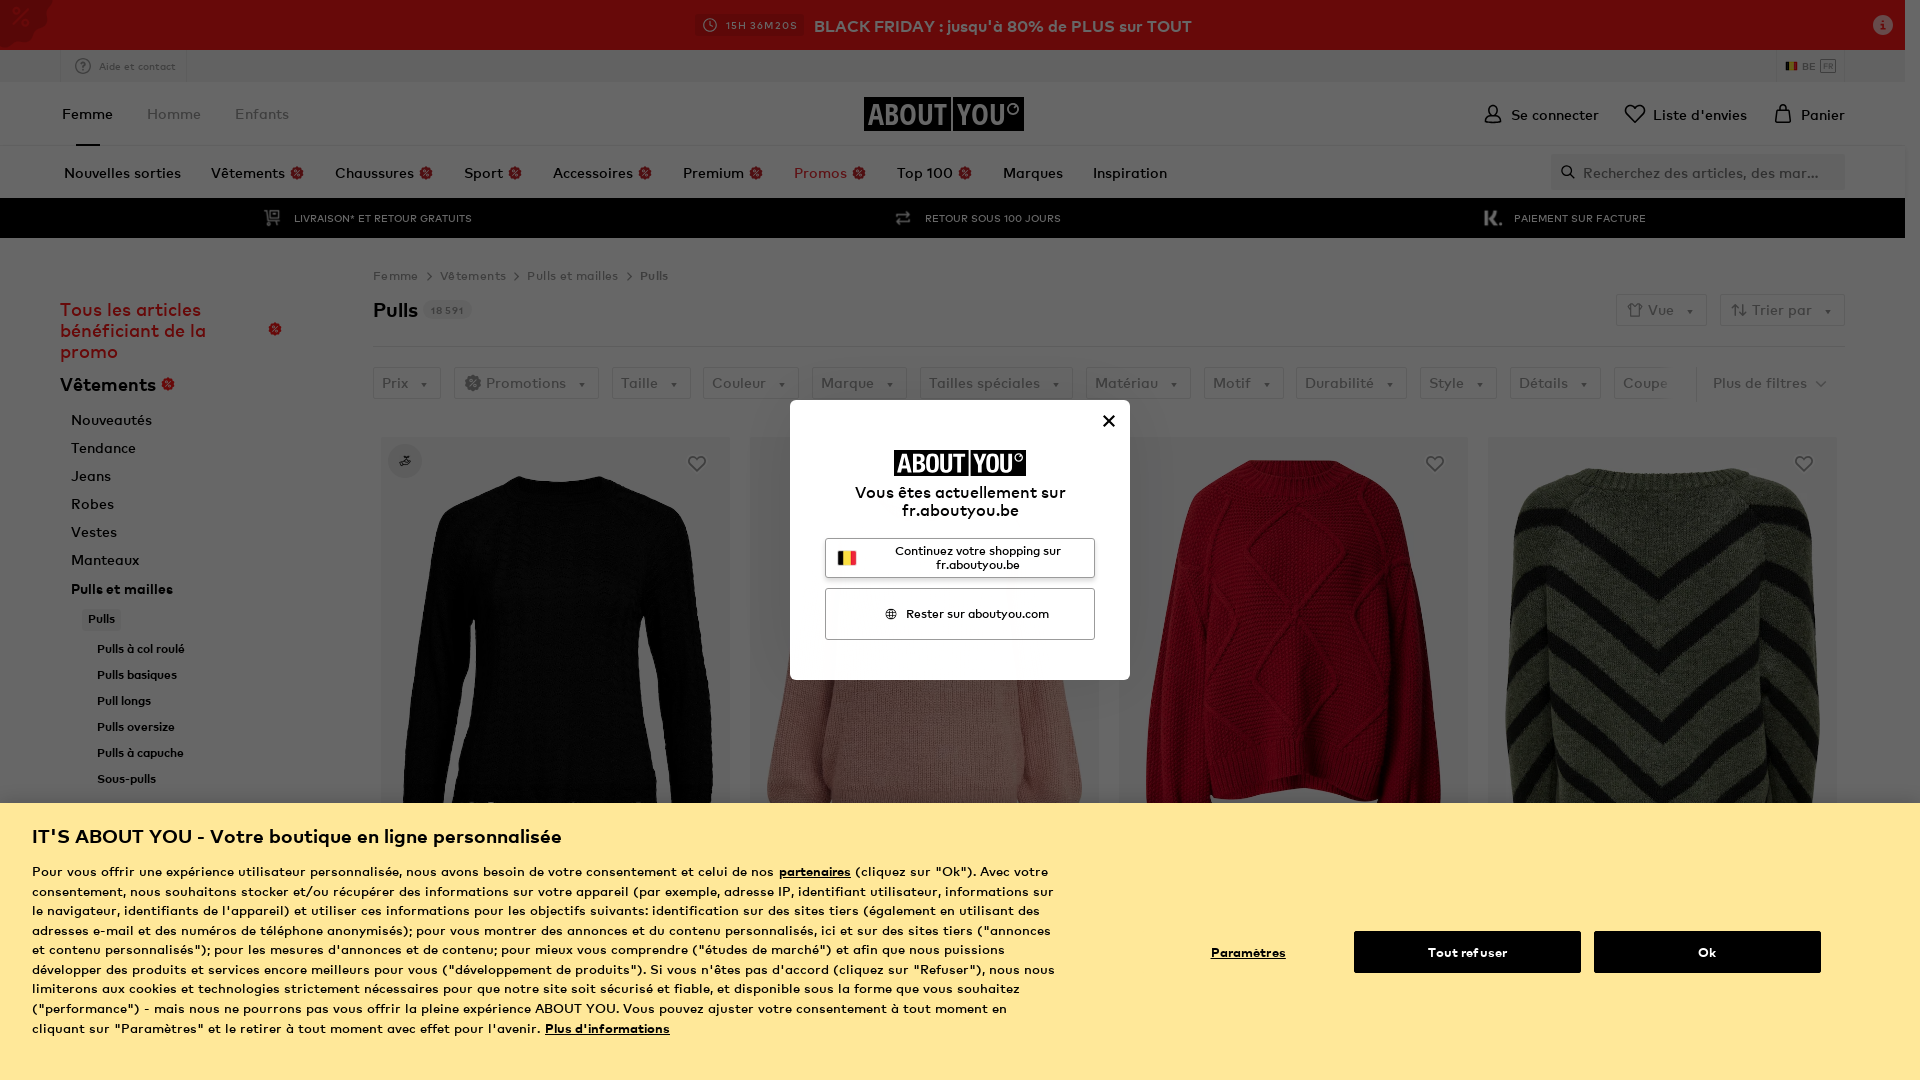 The height and width of the screenshot is (1080, 1920). I want to click on Couleur, so click(751, 383).